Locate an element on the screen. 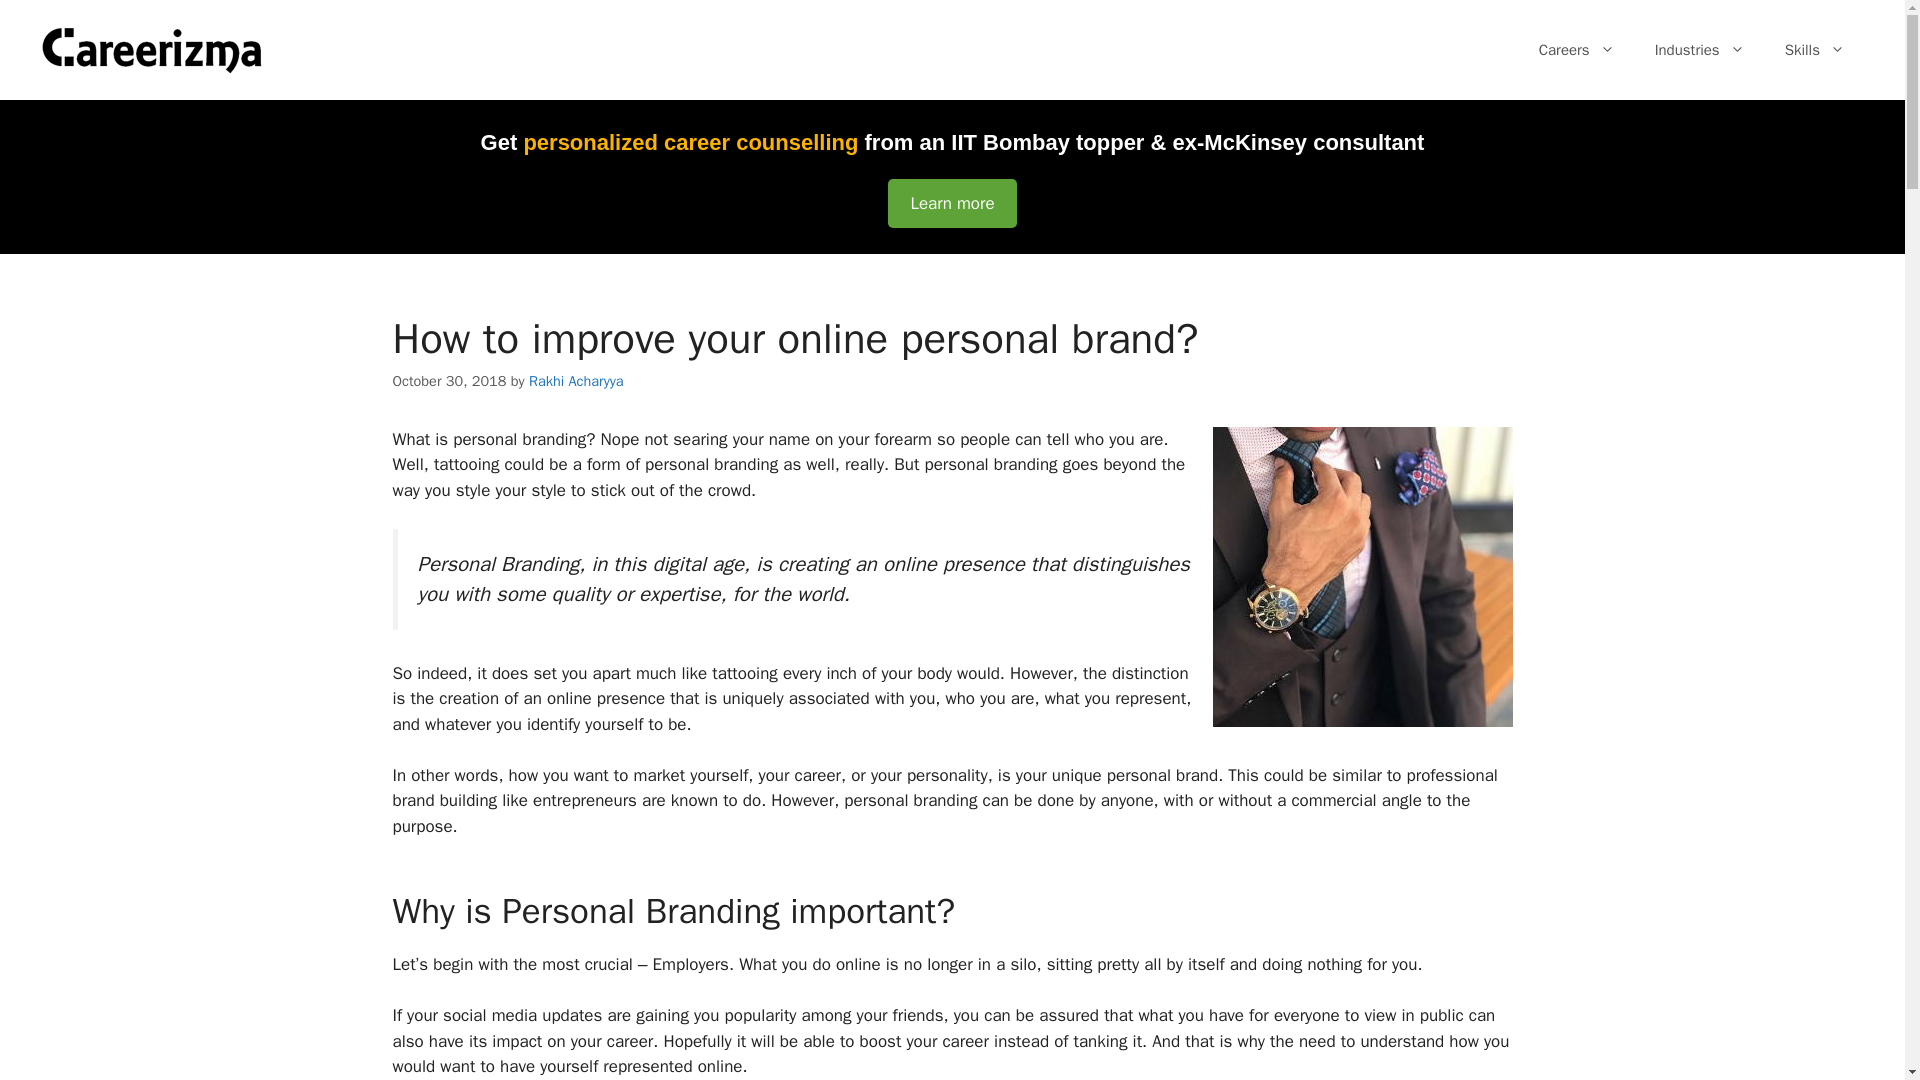 The width and height of the screenshot is (1920, 1080). Industries is located at coordinates (1700, 50).